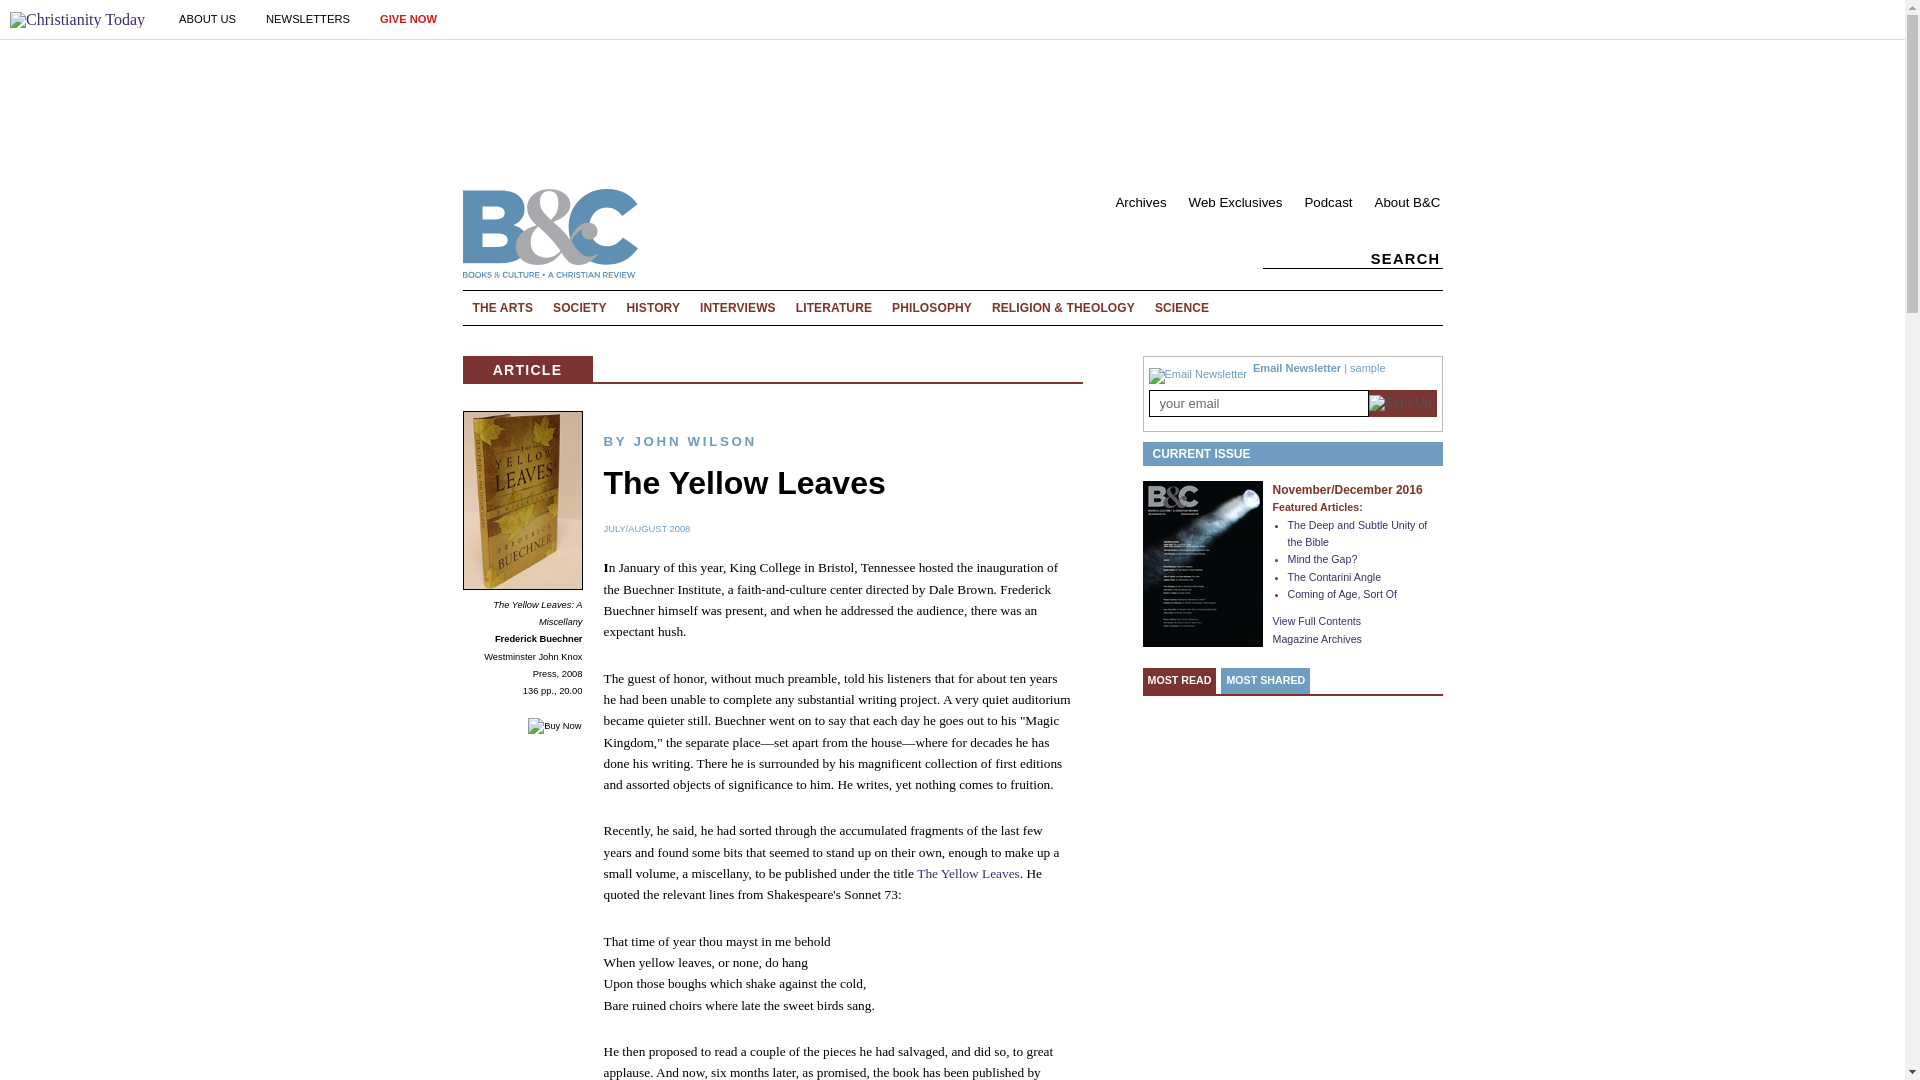 The width and height of the screenshot is (1920, 1080). I want to click on SOCIETY, so click(580, 308).